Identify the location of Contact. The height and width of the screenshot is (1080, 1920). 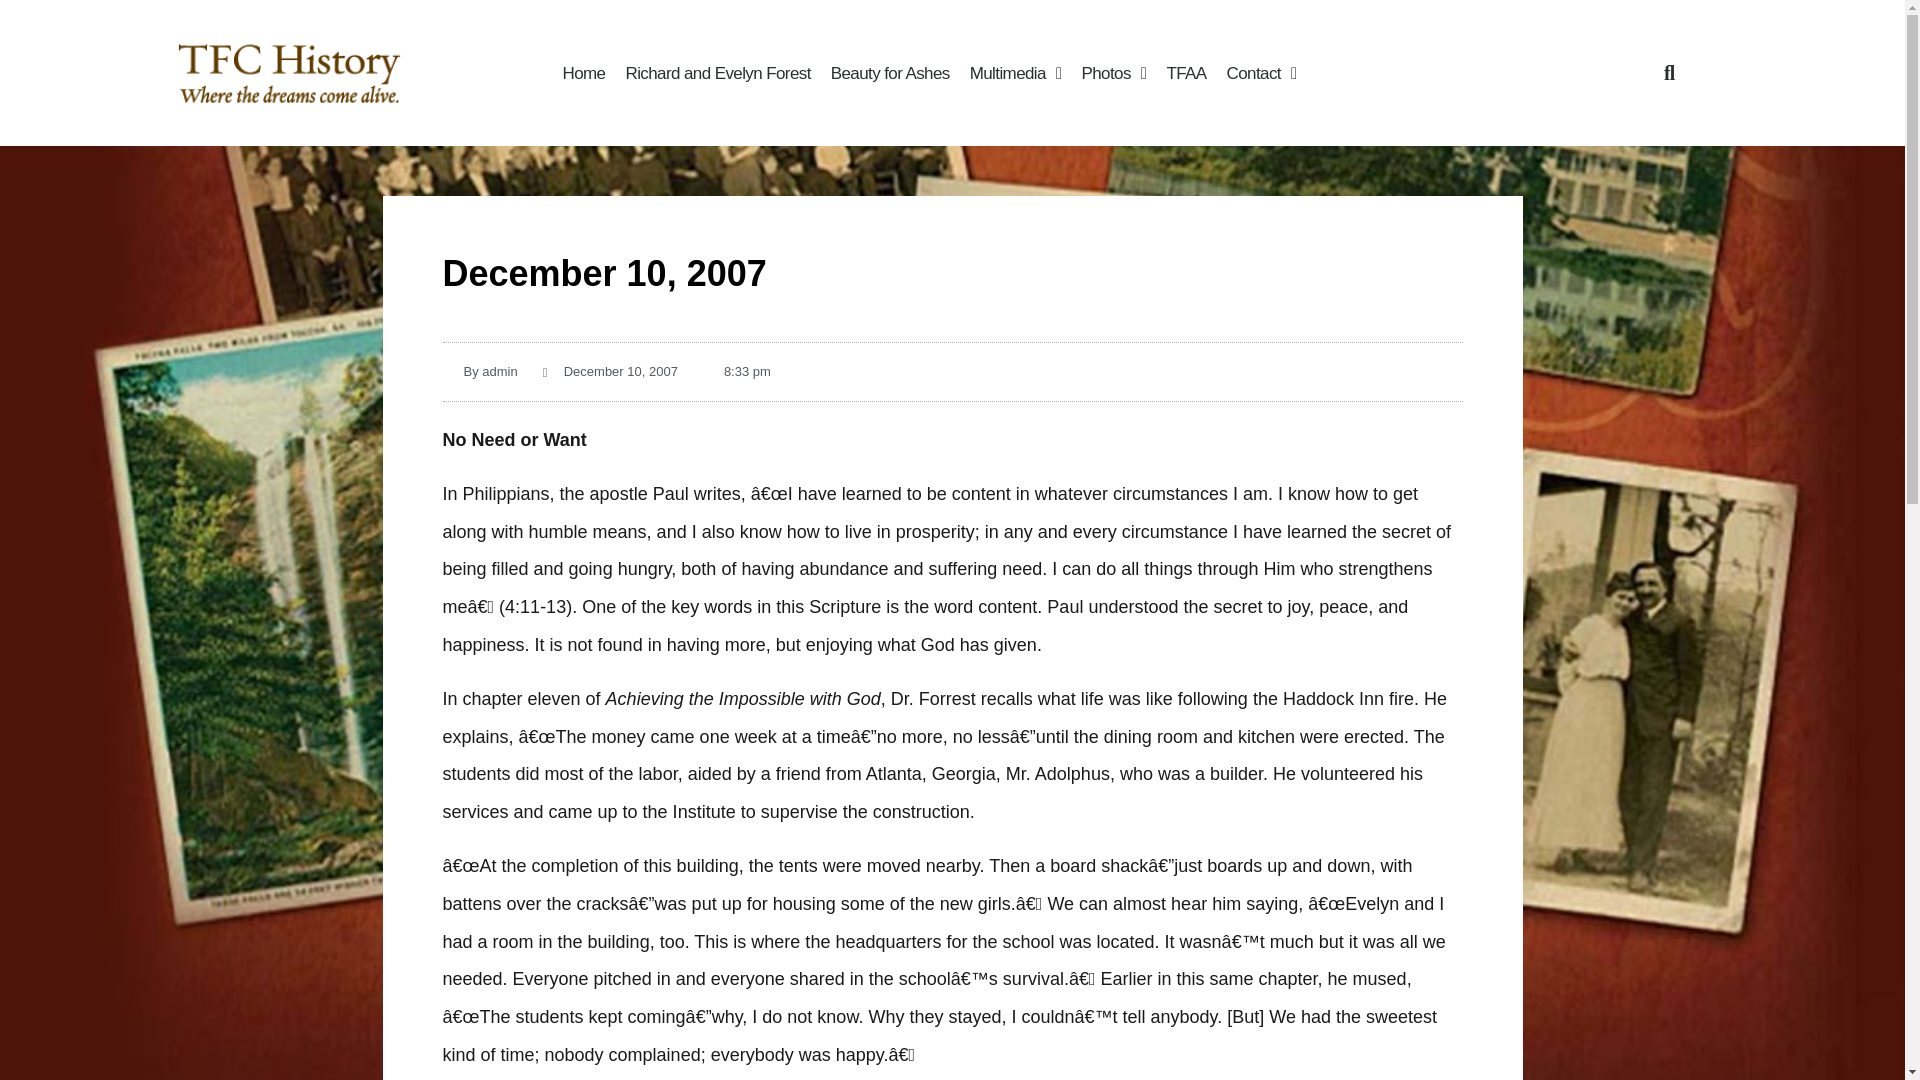
(1262, 73).